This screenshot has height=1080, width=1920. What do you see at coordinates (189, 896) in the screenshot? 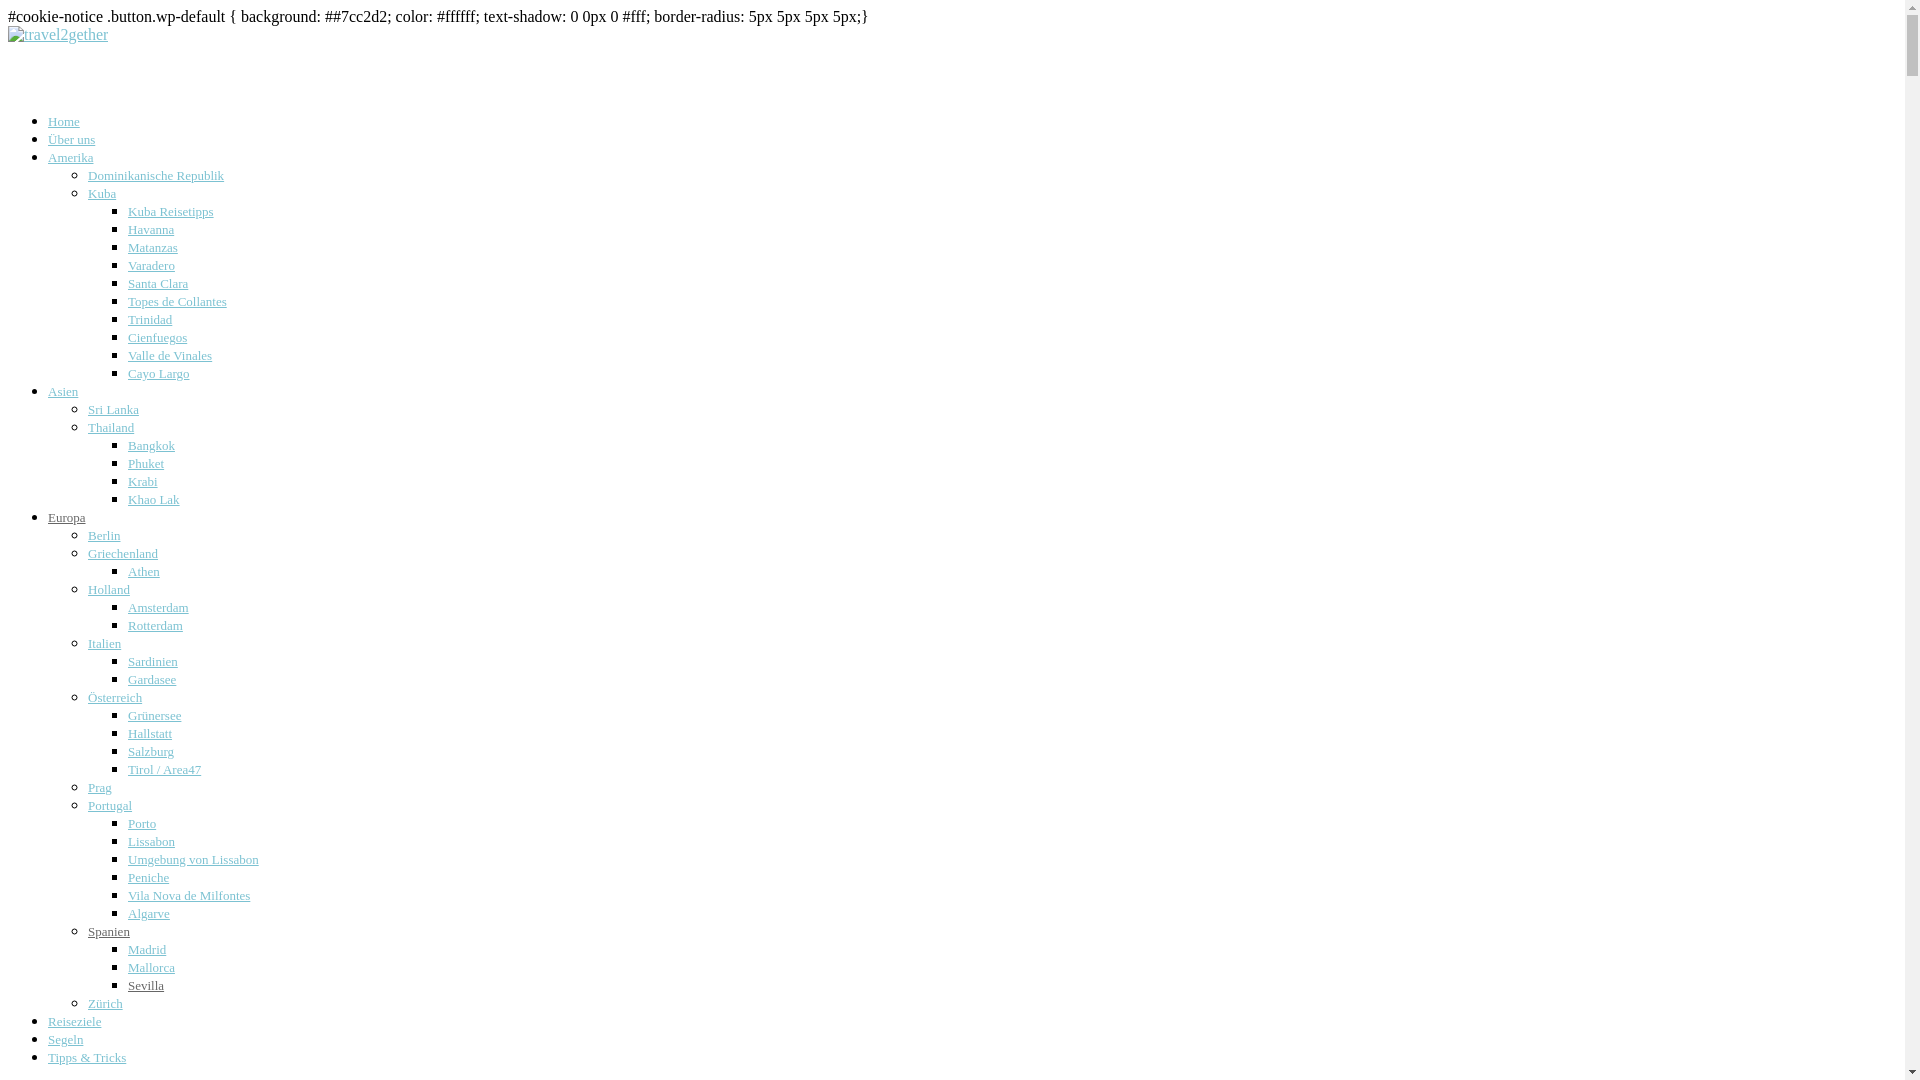
I see `Vila Nova de Milfontes` at bounding box center [189, 896].